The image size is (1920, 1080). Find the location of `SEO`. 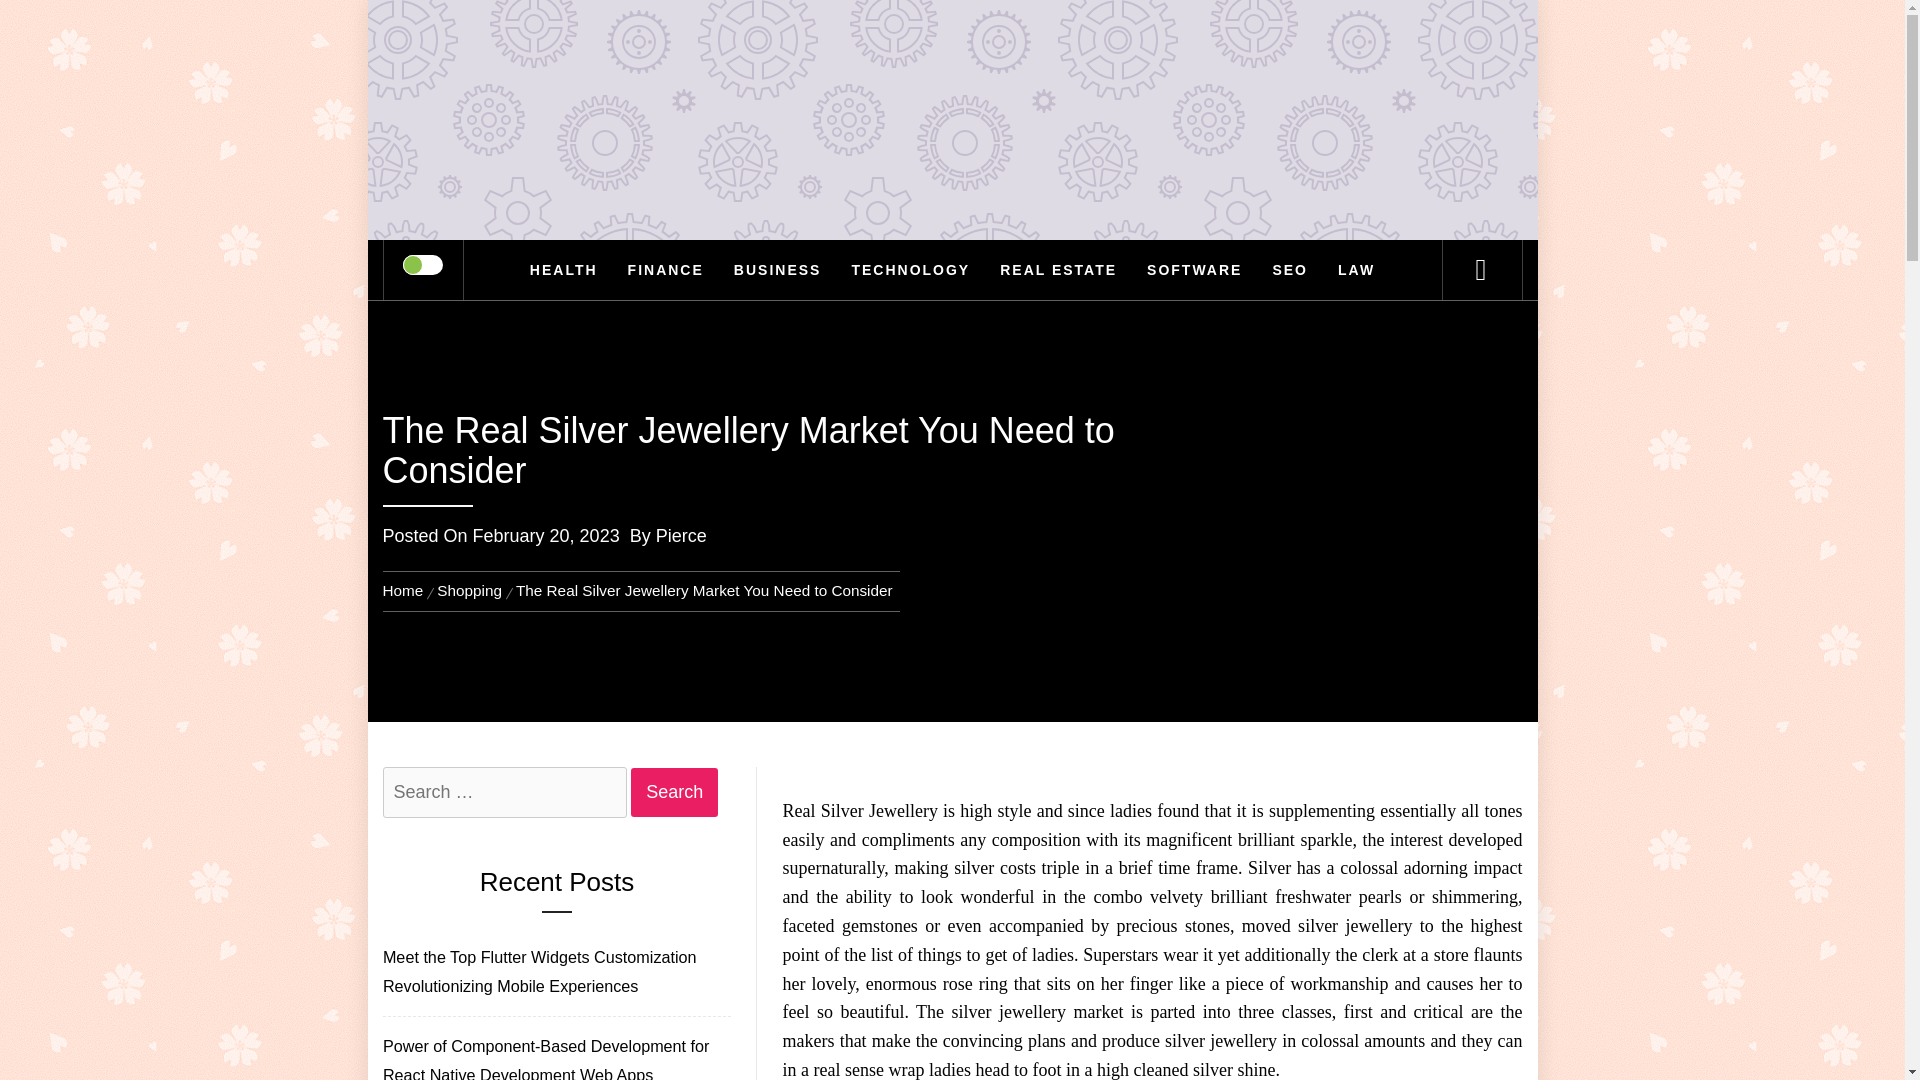

SEO is located at coordinates (1290, 270).